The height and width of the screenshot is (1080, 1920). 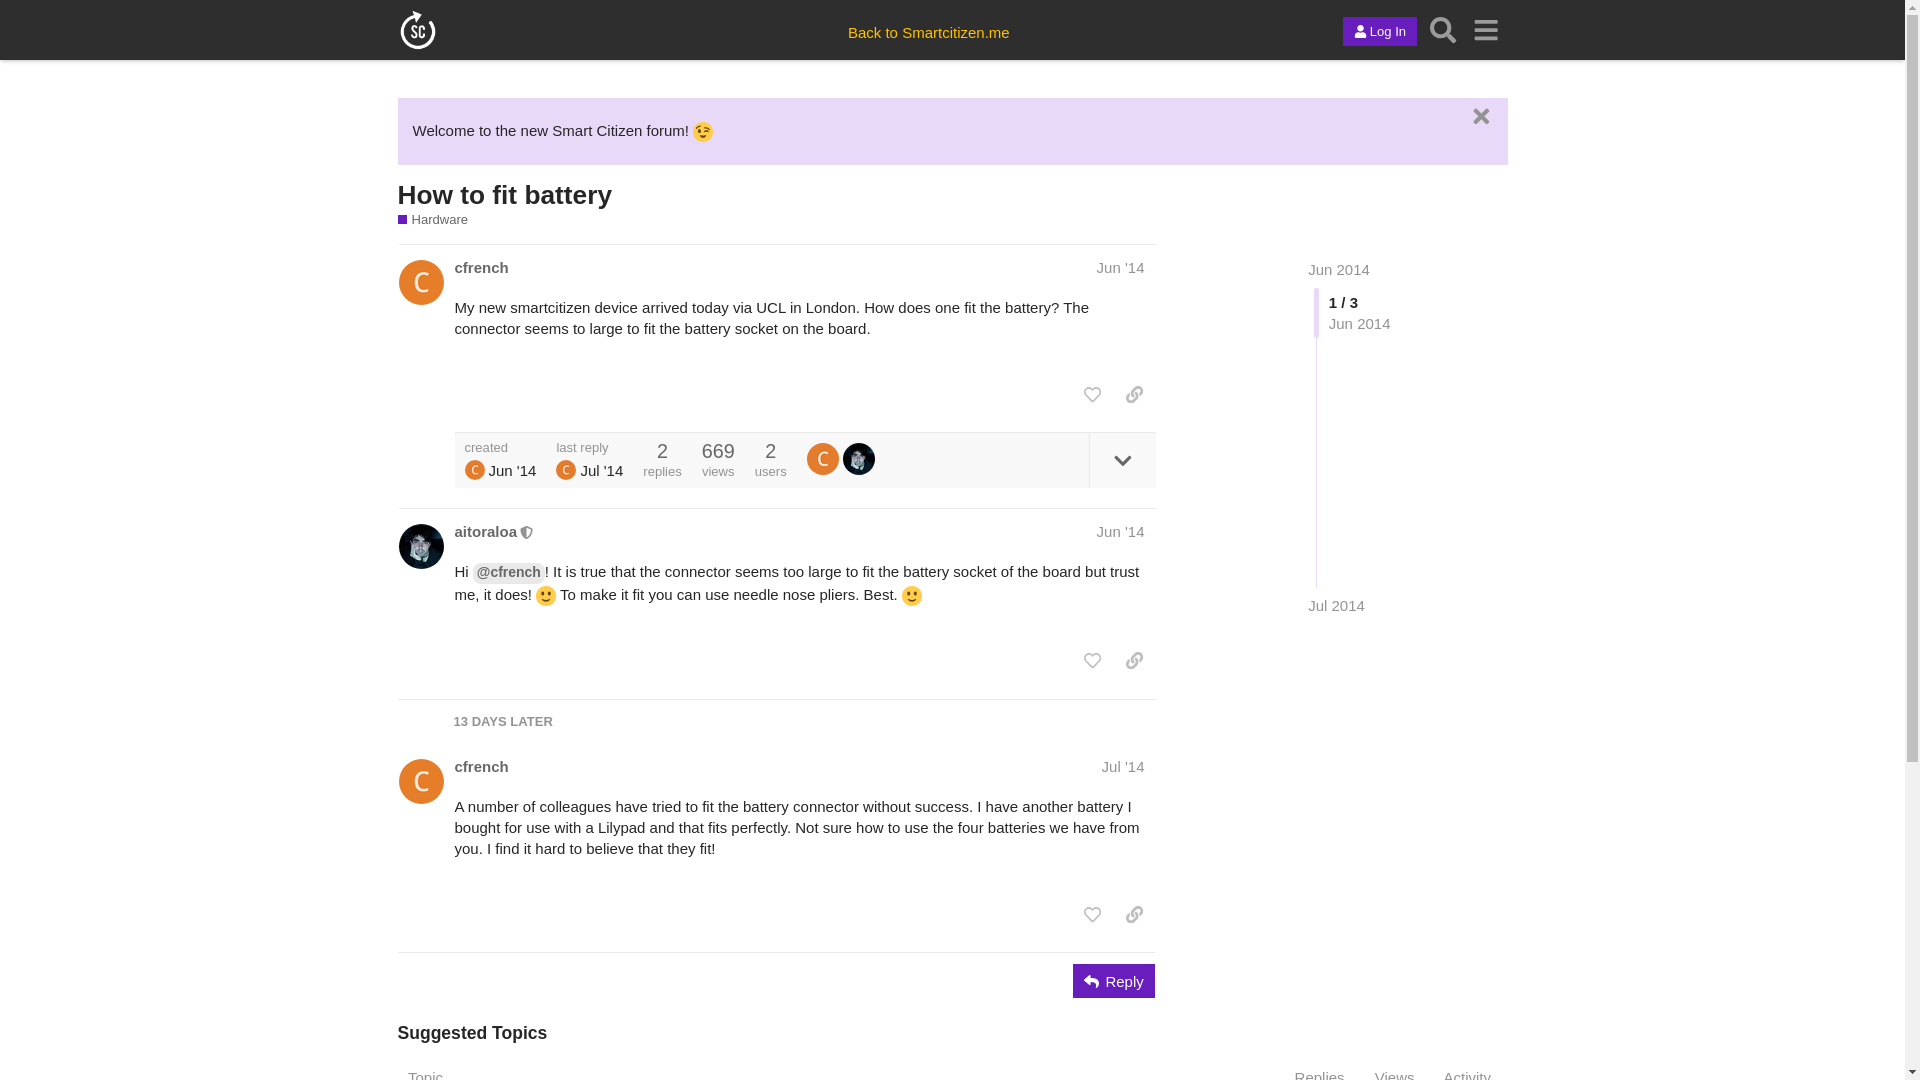 I want to click on The Smart Citizen Kit: electronics and more, so click(x=440, y=219).